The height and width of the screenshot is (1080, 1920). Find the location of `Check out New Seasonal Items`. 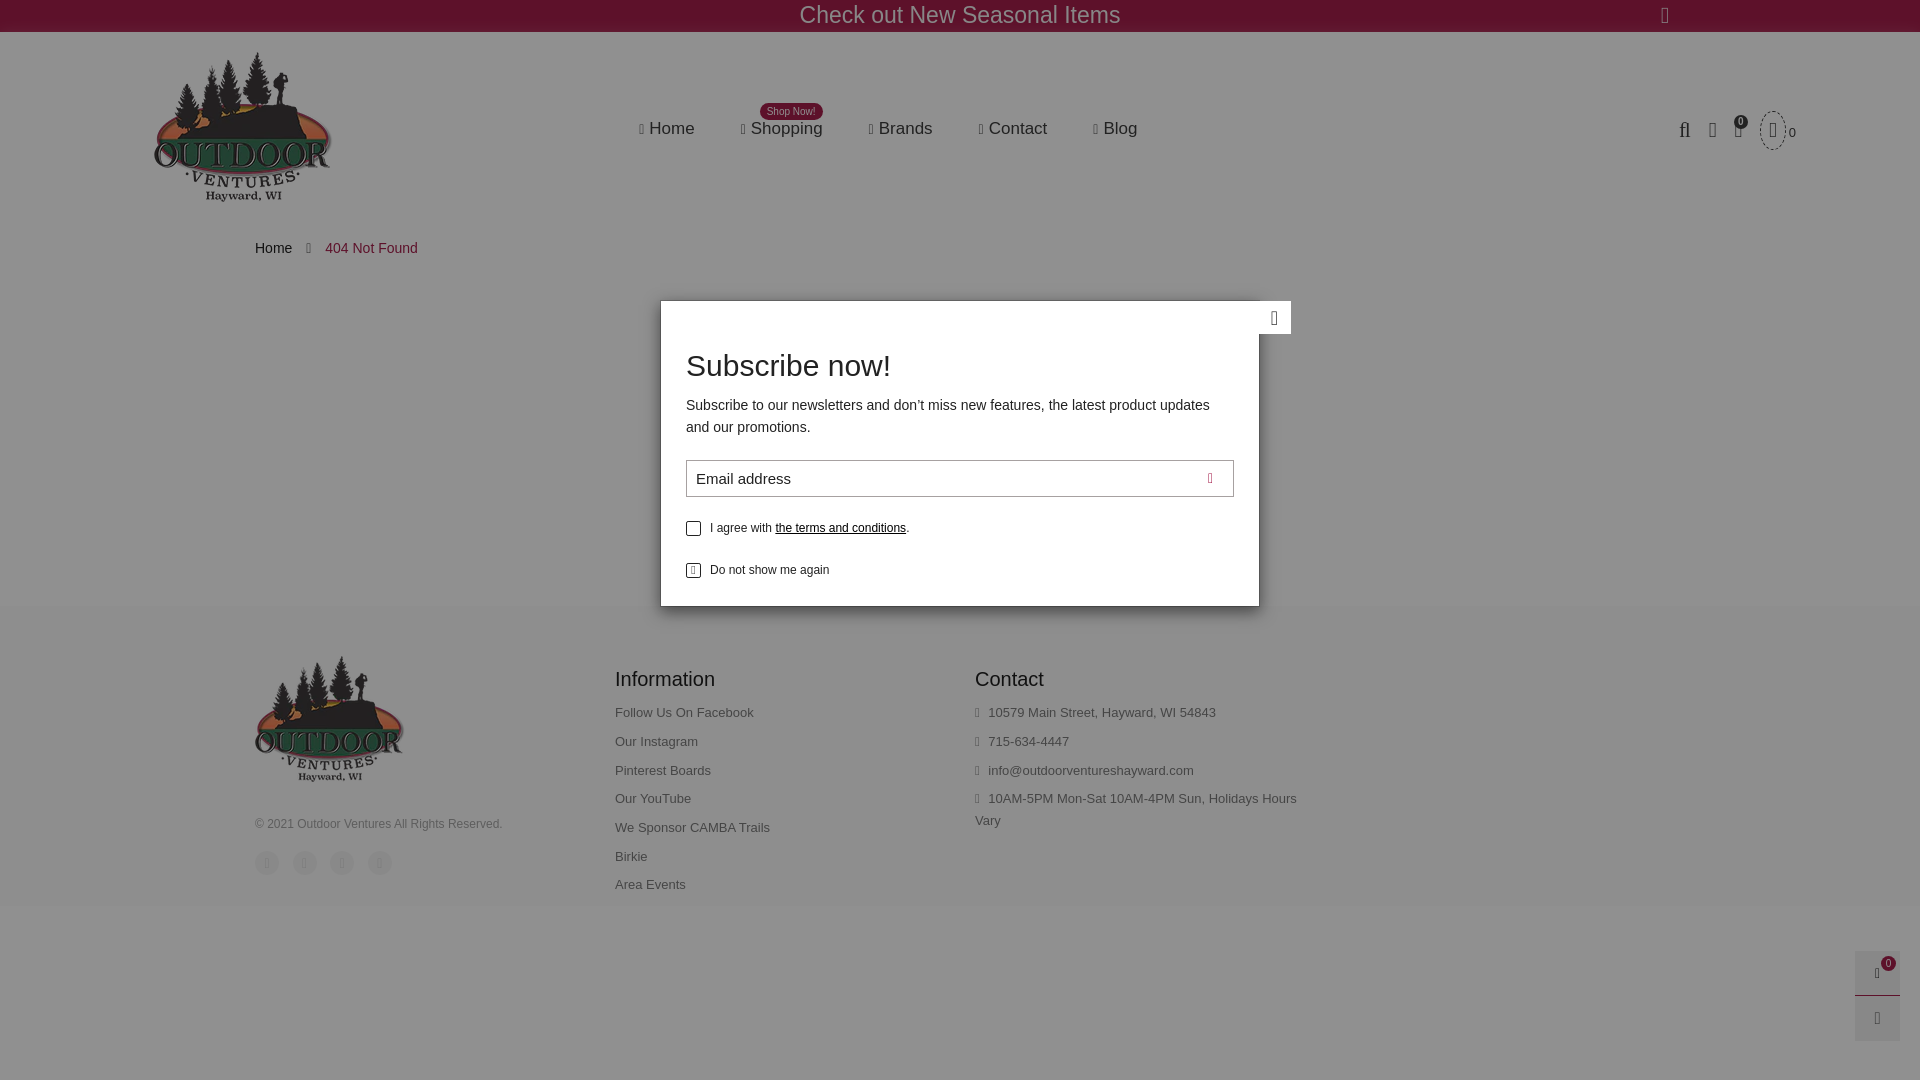

Check out New Seasonal Items is located at coordinates (960, 16).